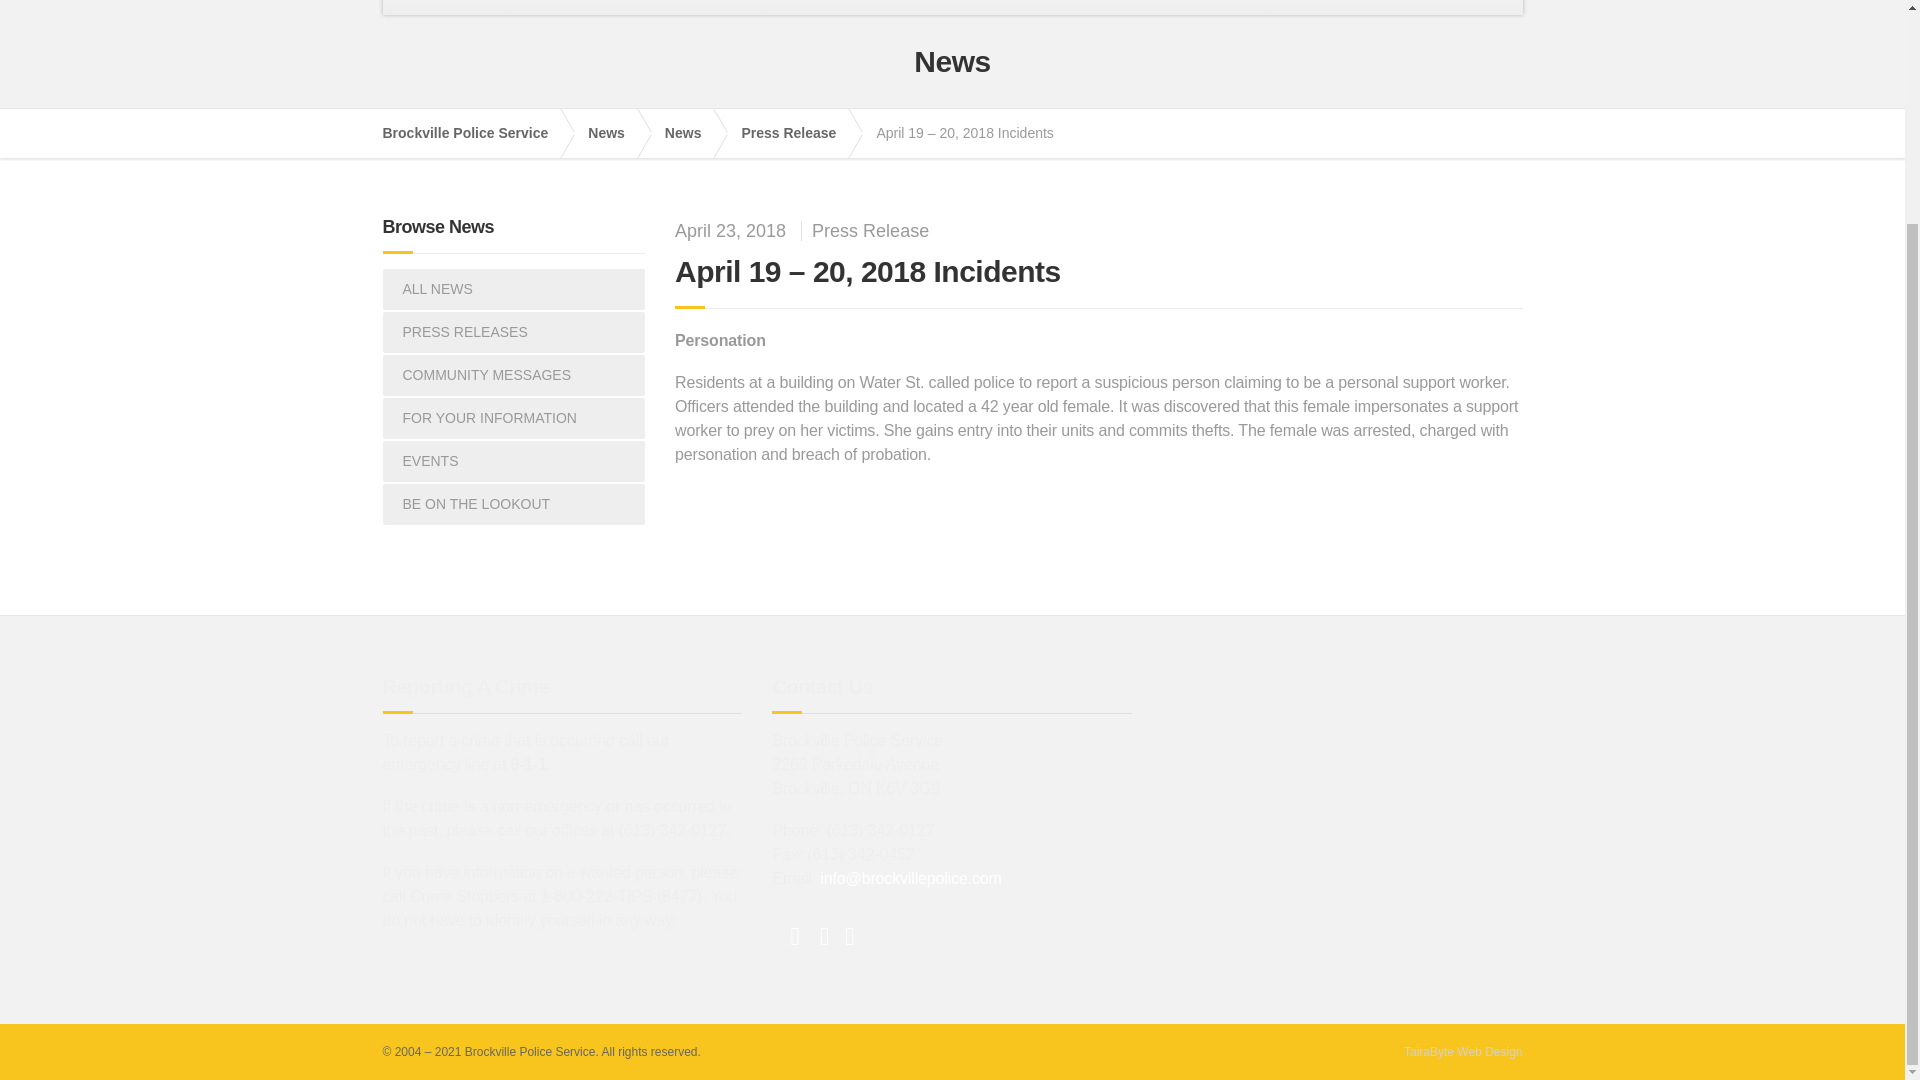 The image size is (1920, 1080). What do you see at coordinates (475, 133) in the screenshot?
I see `Go to Brockville Police Service.` at bounding box center [475, 133].